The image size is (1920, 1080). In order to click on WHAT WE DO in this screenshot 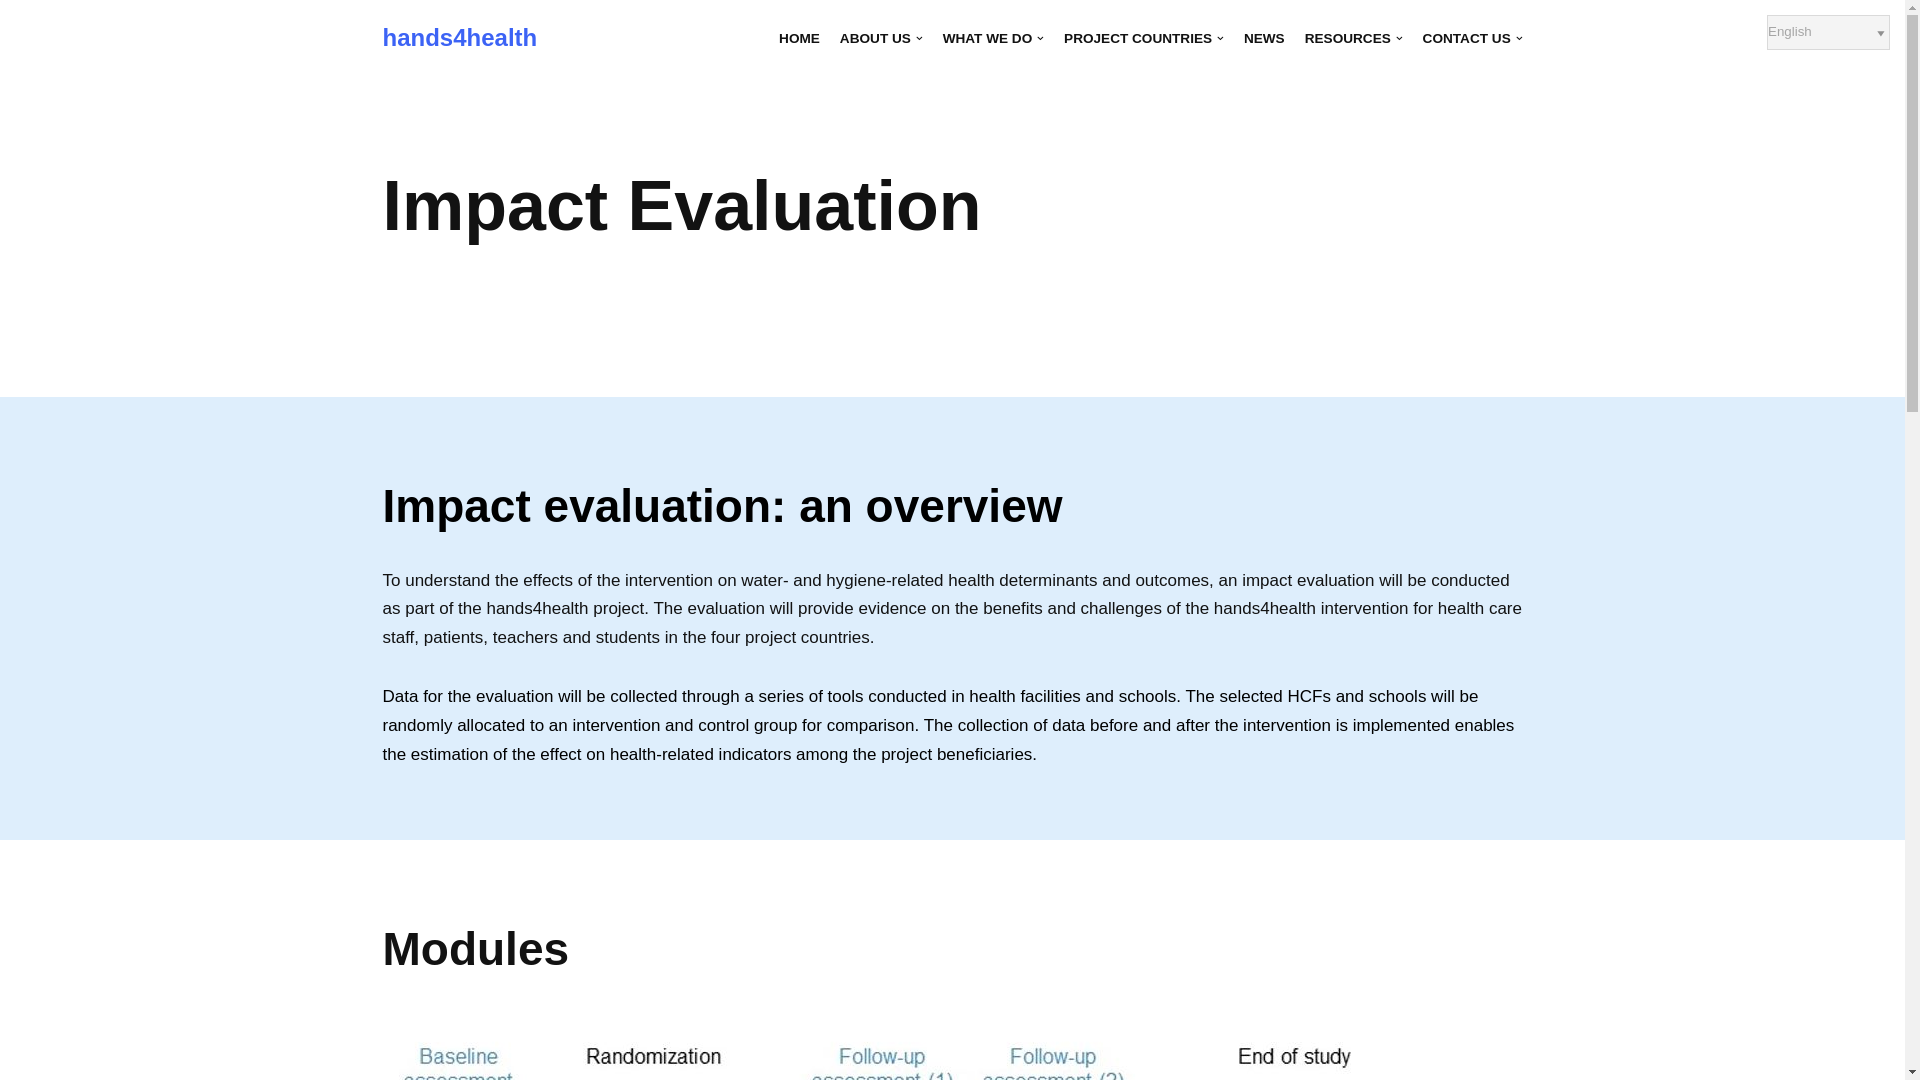, I will do `click(993, 38)`.